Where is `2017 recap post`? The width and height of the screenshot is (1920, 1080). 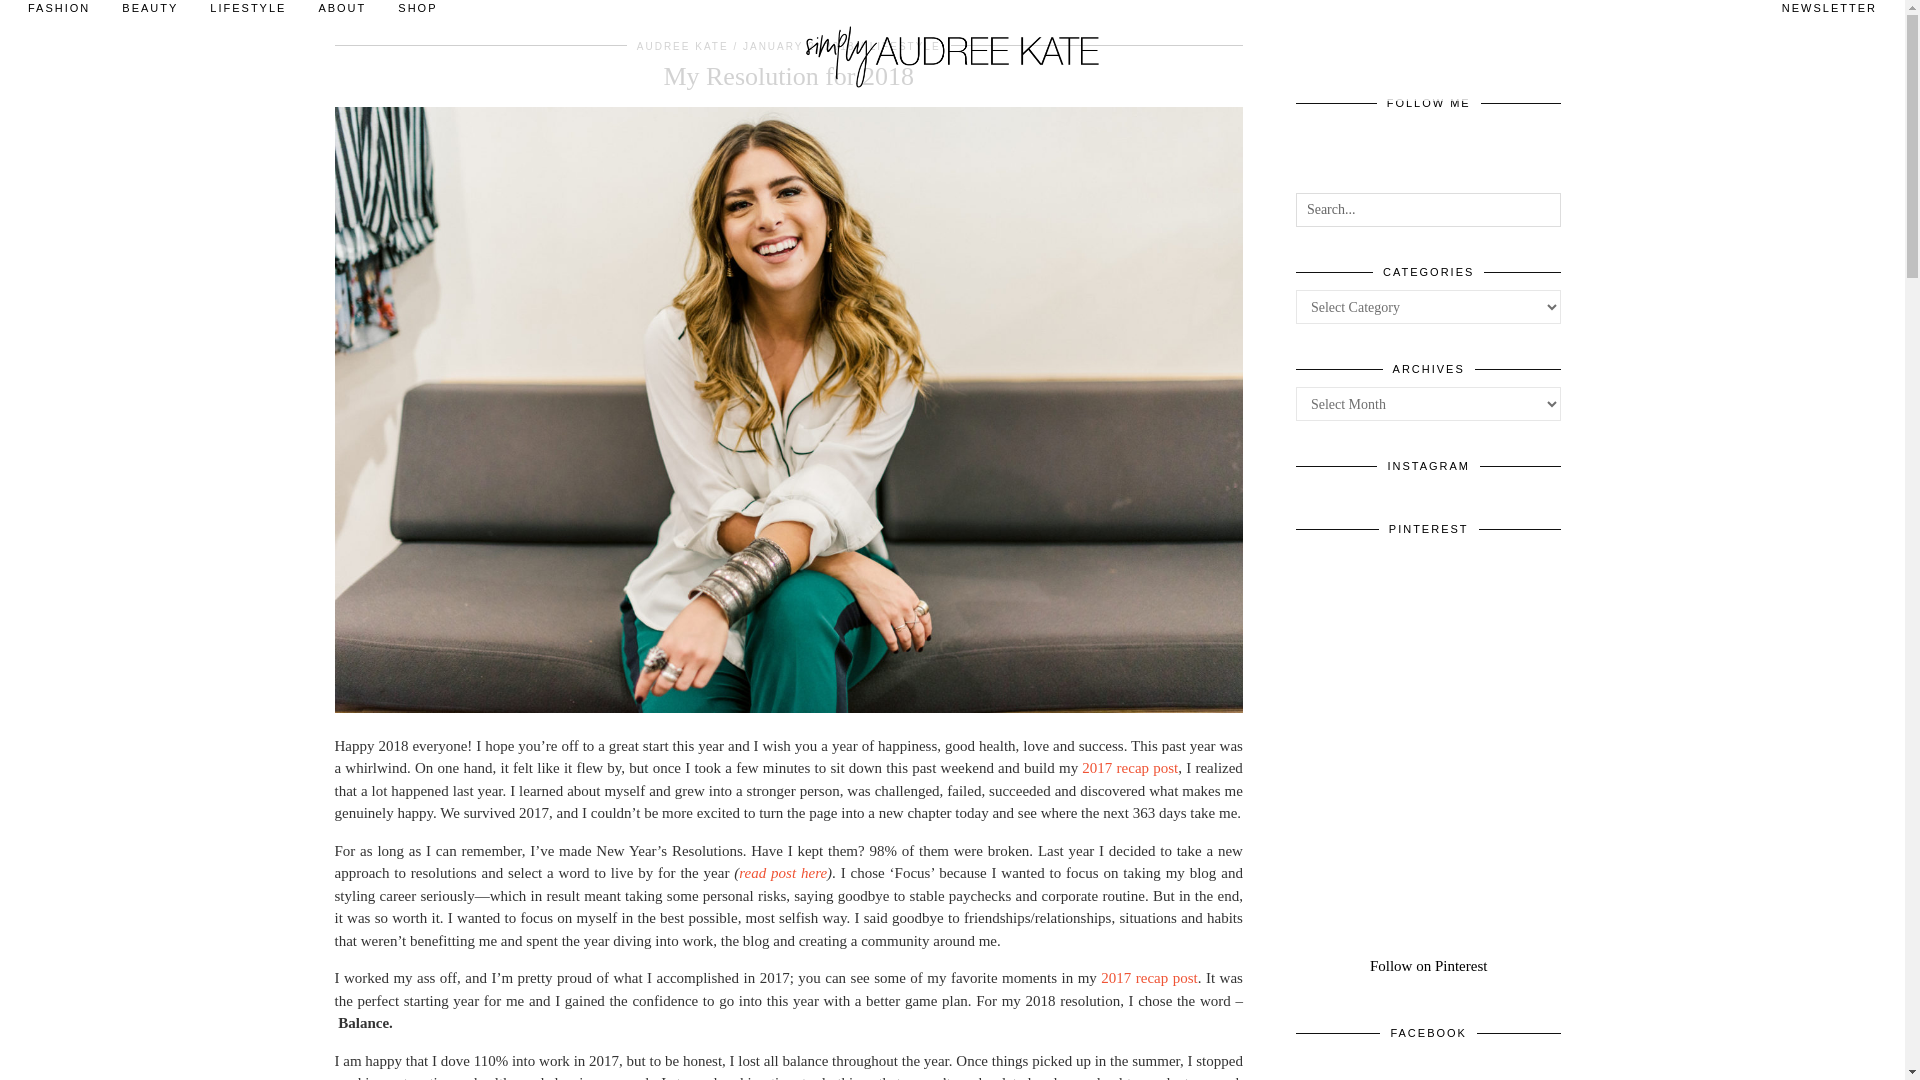
2017 recap post is located at coordinates (1130, 768).